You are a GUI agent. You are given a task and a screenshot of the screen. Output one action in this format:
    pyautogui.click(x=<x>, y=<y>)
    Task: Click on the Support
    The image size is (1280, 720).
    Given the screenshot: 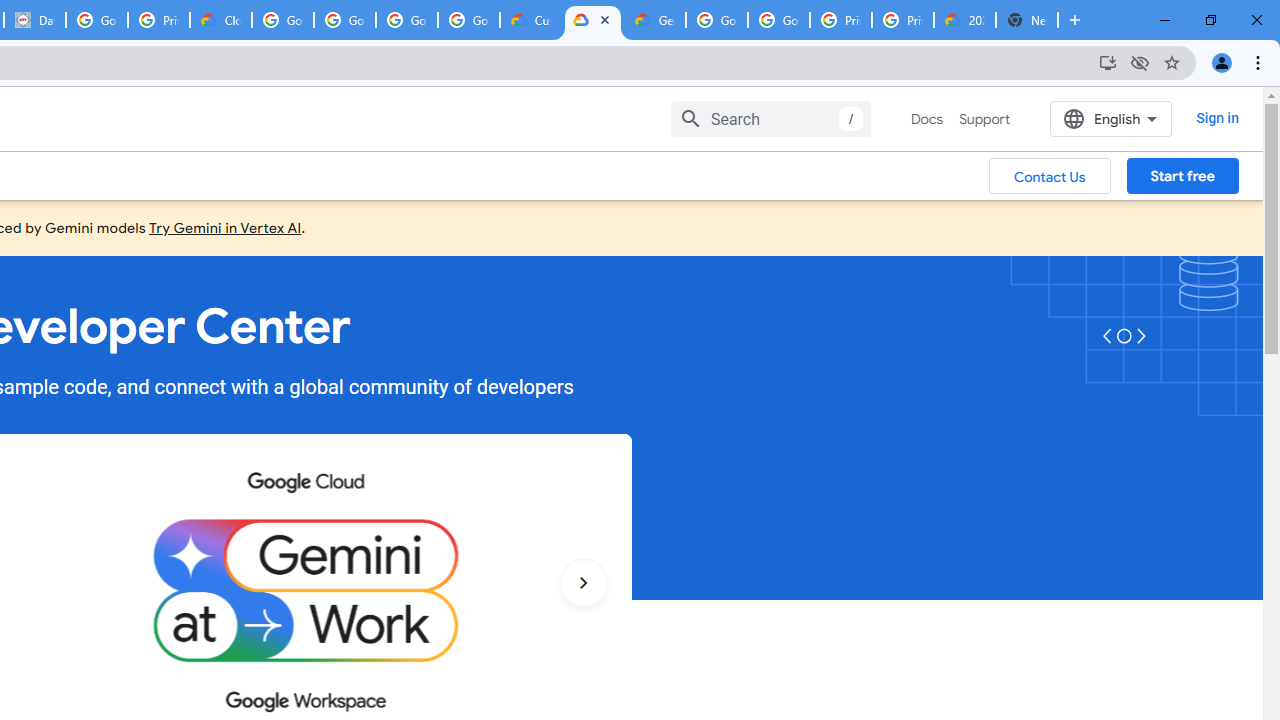 What is the action you would take?
    pyautogui.click(x=984, y=119)
    